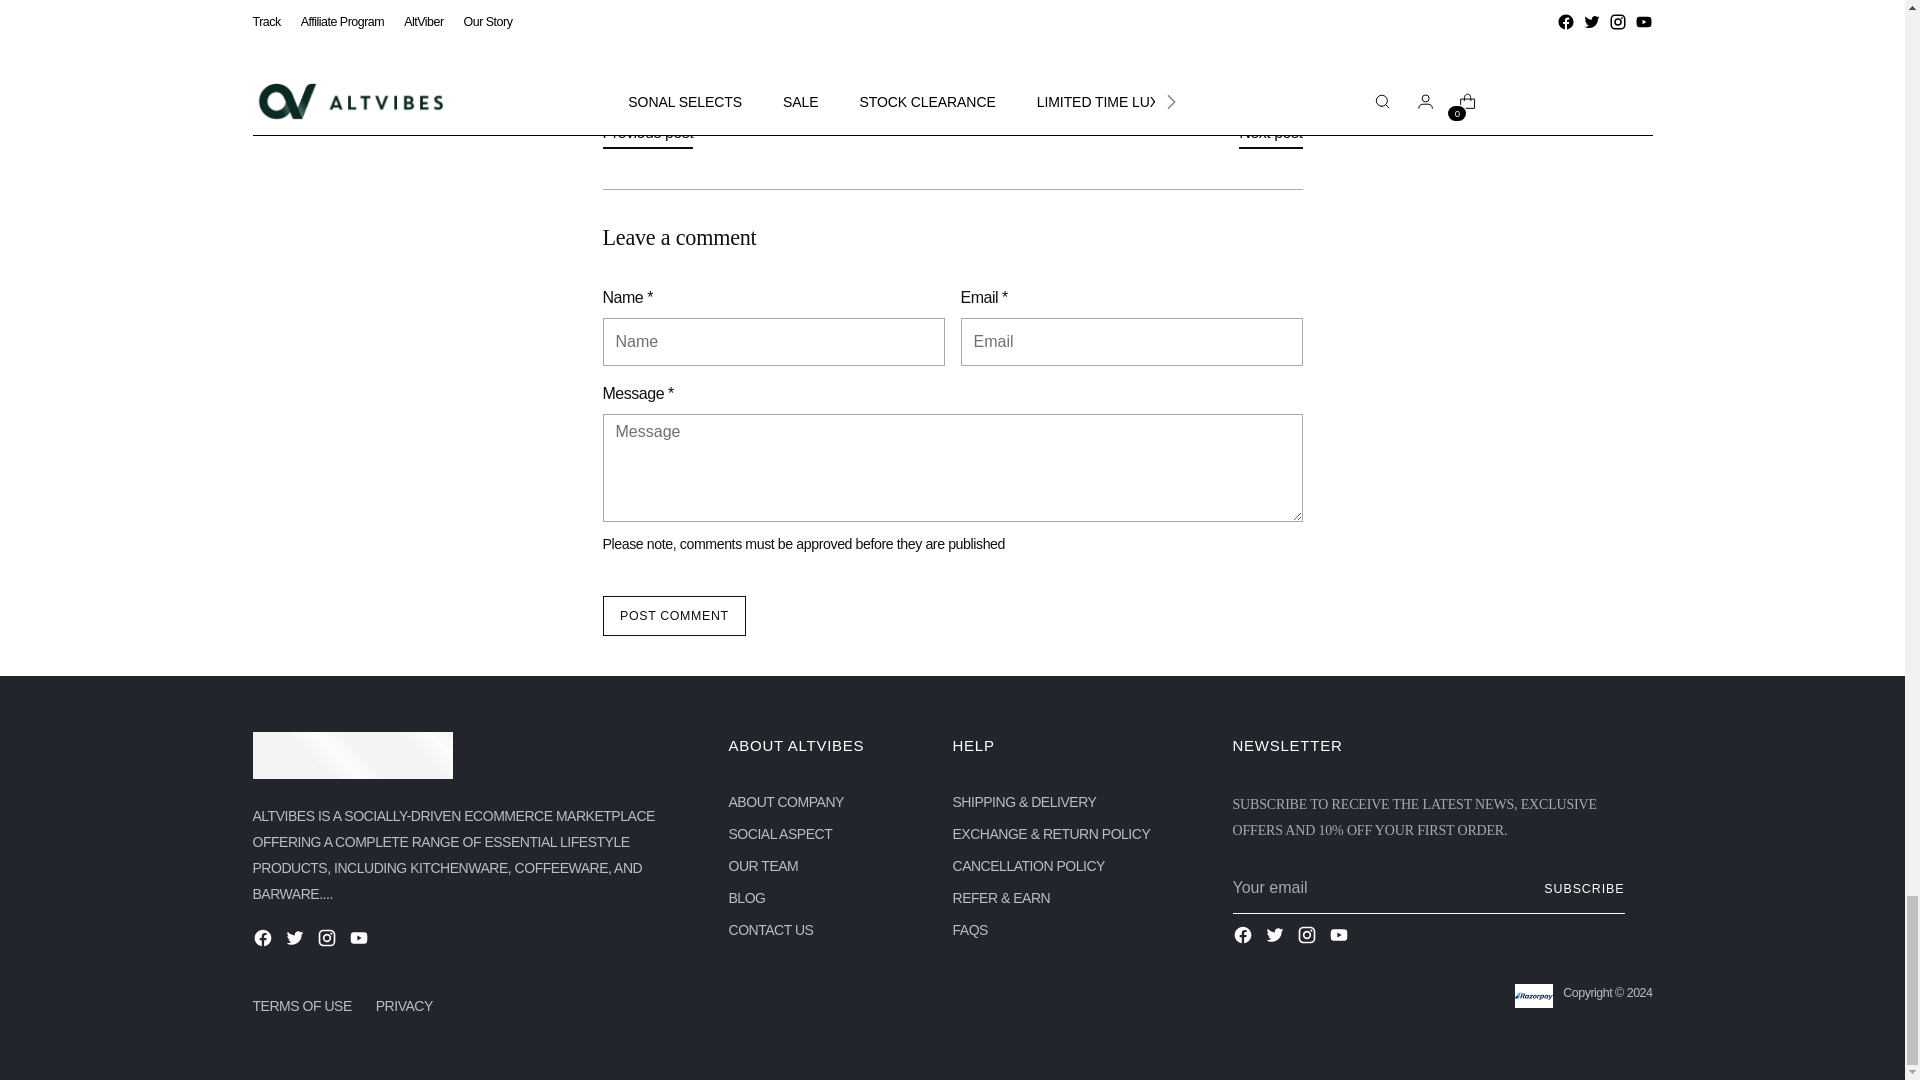  Describe the element at coordinates (296, 940) in the screenshot. I see `AltVibes on Twitter` at that location.